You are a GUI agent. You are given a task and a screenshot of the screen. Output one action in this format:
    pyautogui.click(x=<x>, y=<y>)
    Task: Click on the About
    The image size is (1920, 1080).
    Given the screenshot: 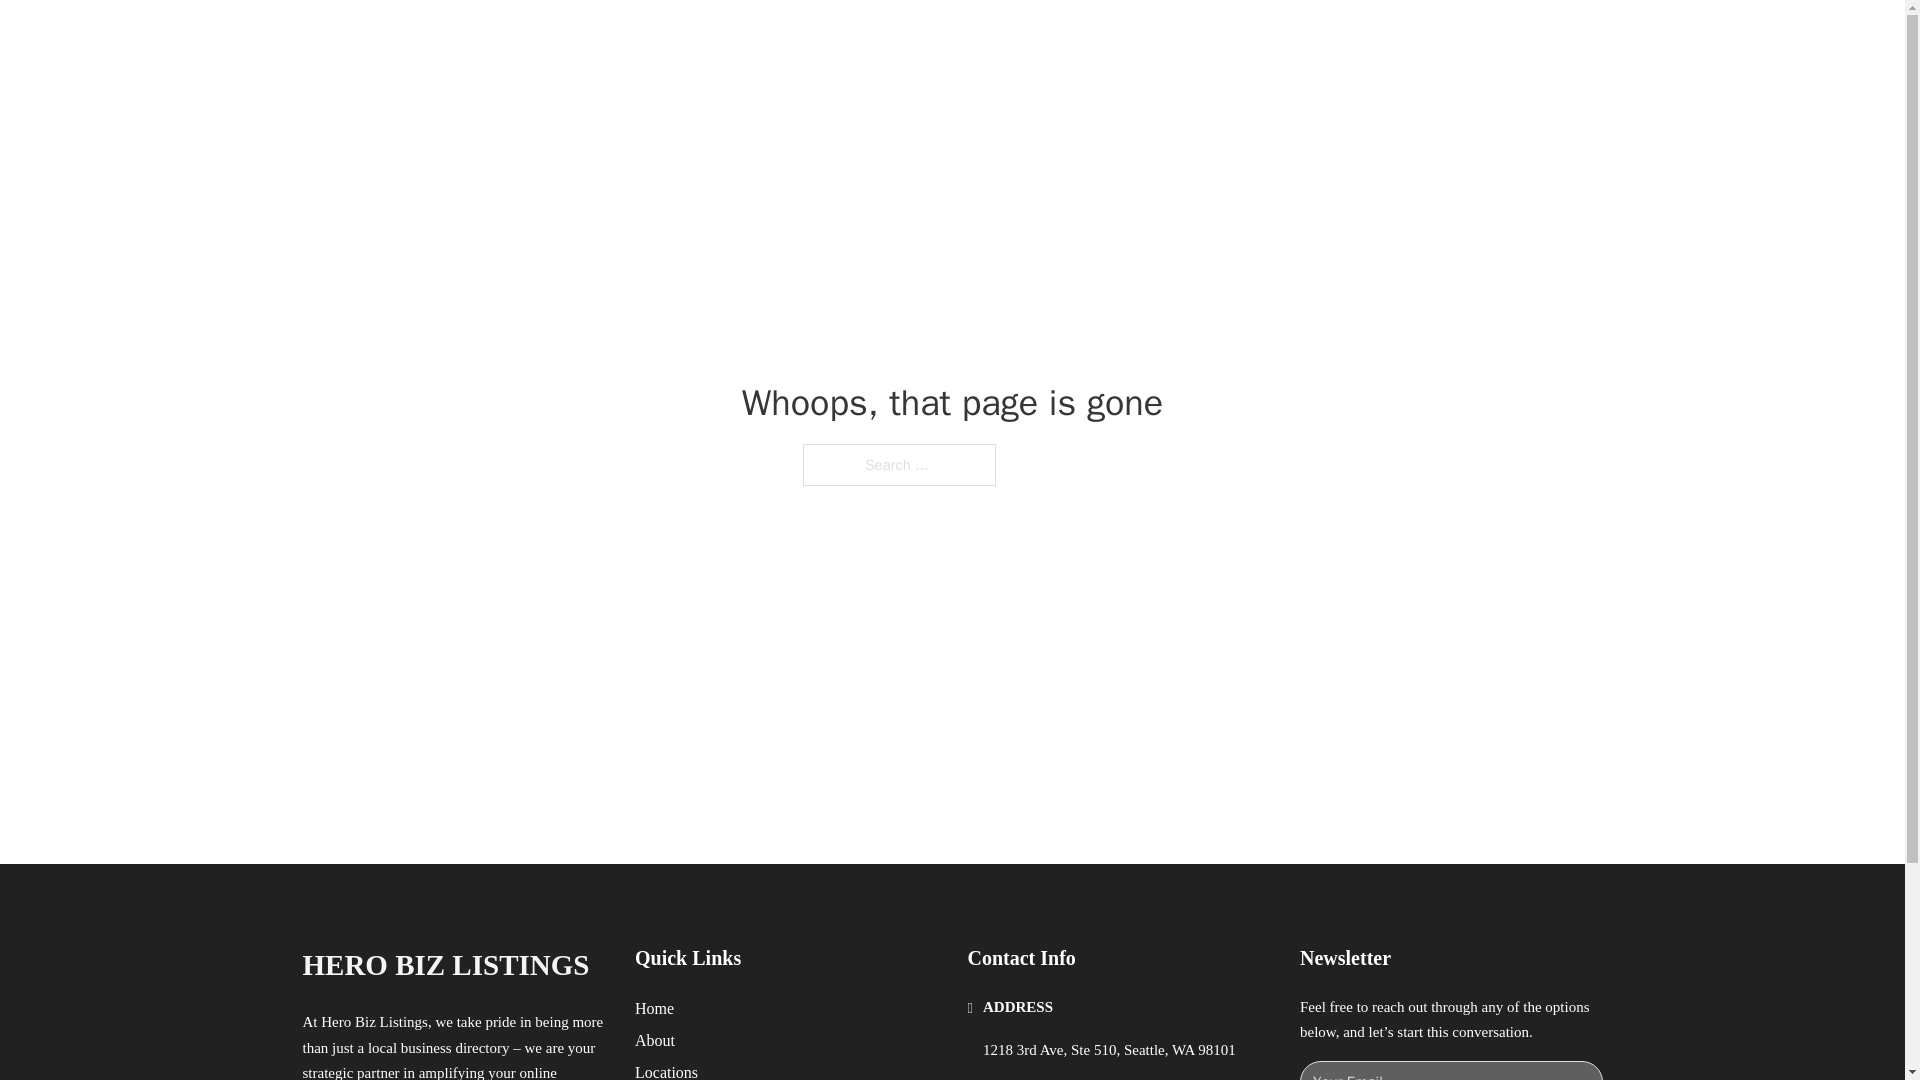 What is the action you would take?
    pyautogui.click(x=655, y=1040)
    